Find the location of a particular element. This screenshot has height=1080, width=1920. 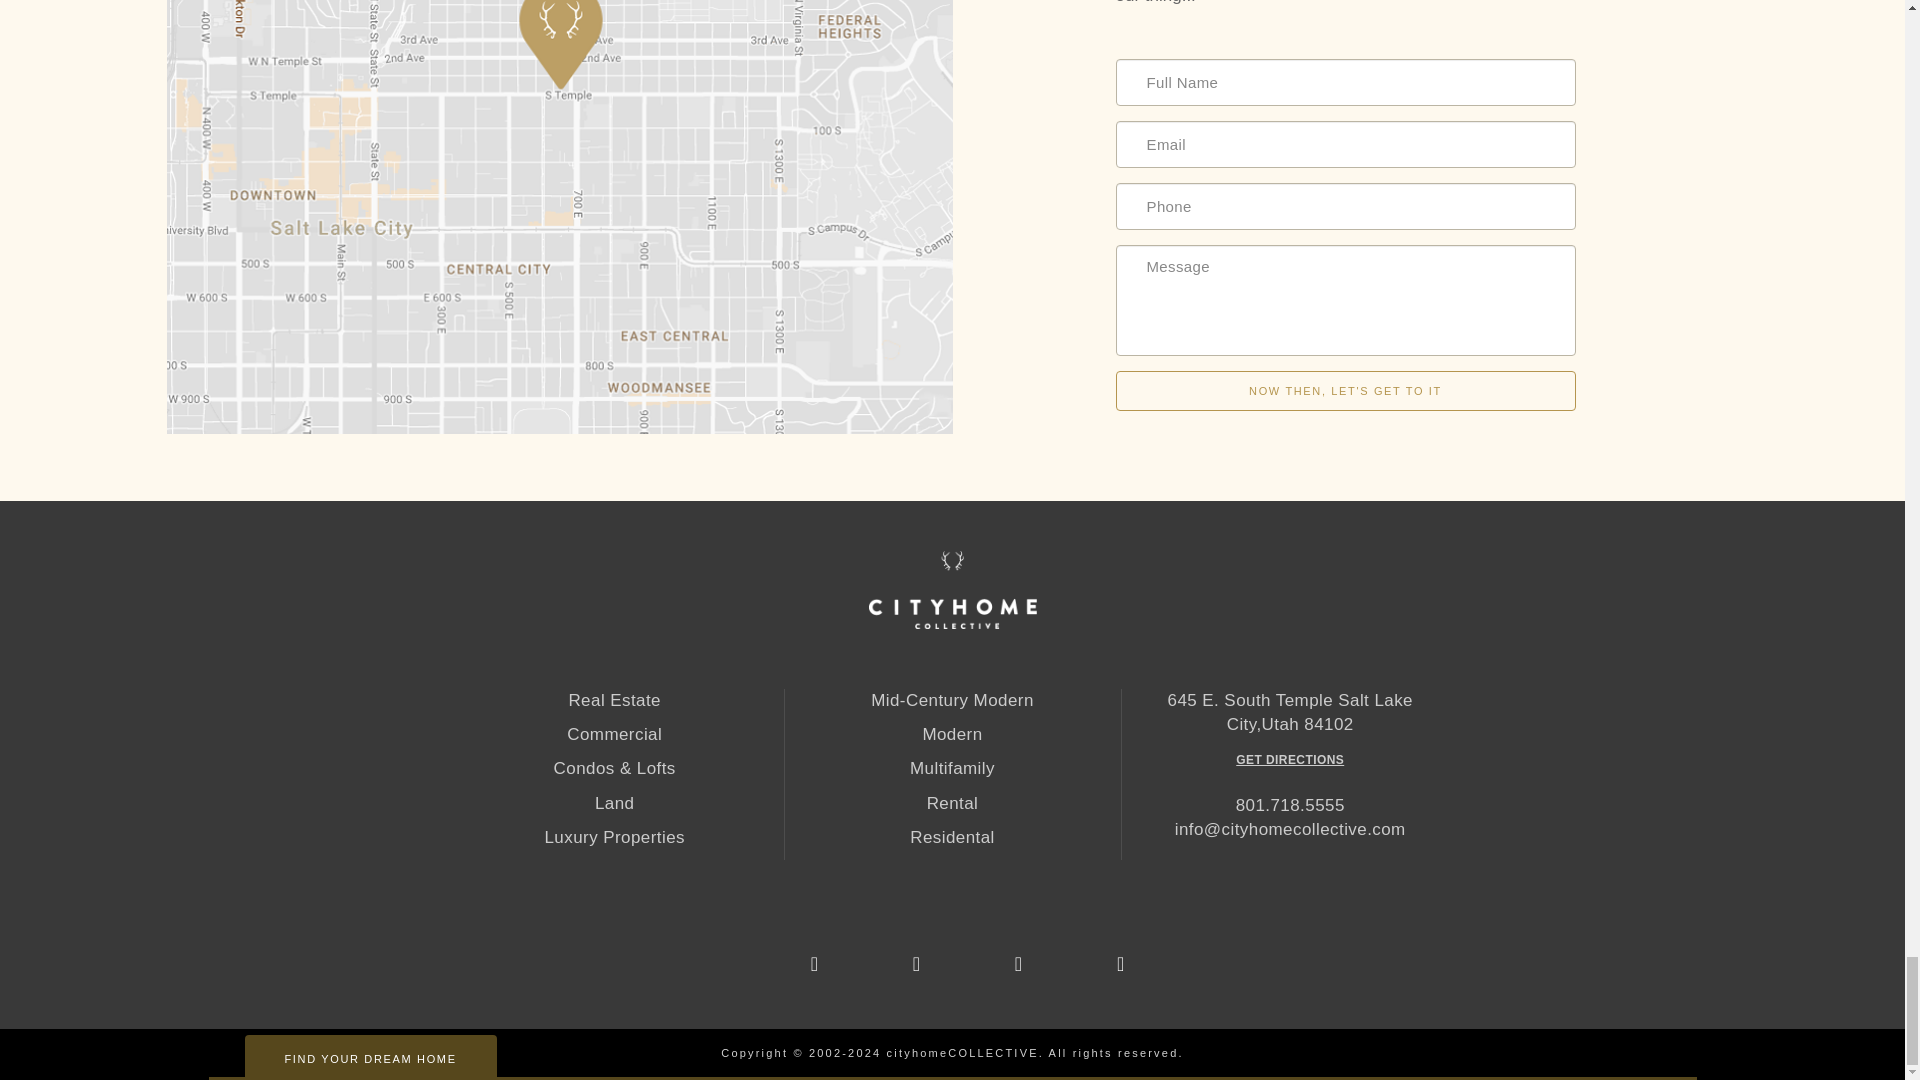

Mid-Century Modern is located at coordinates (952, 700).